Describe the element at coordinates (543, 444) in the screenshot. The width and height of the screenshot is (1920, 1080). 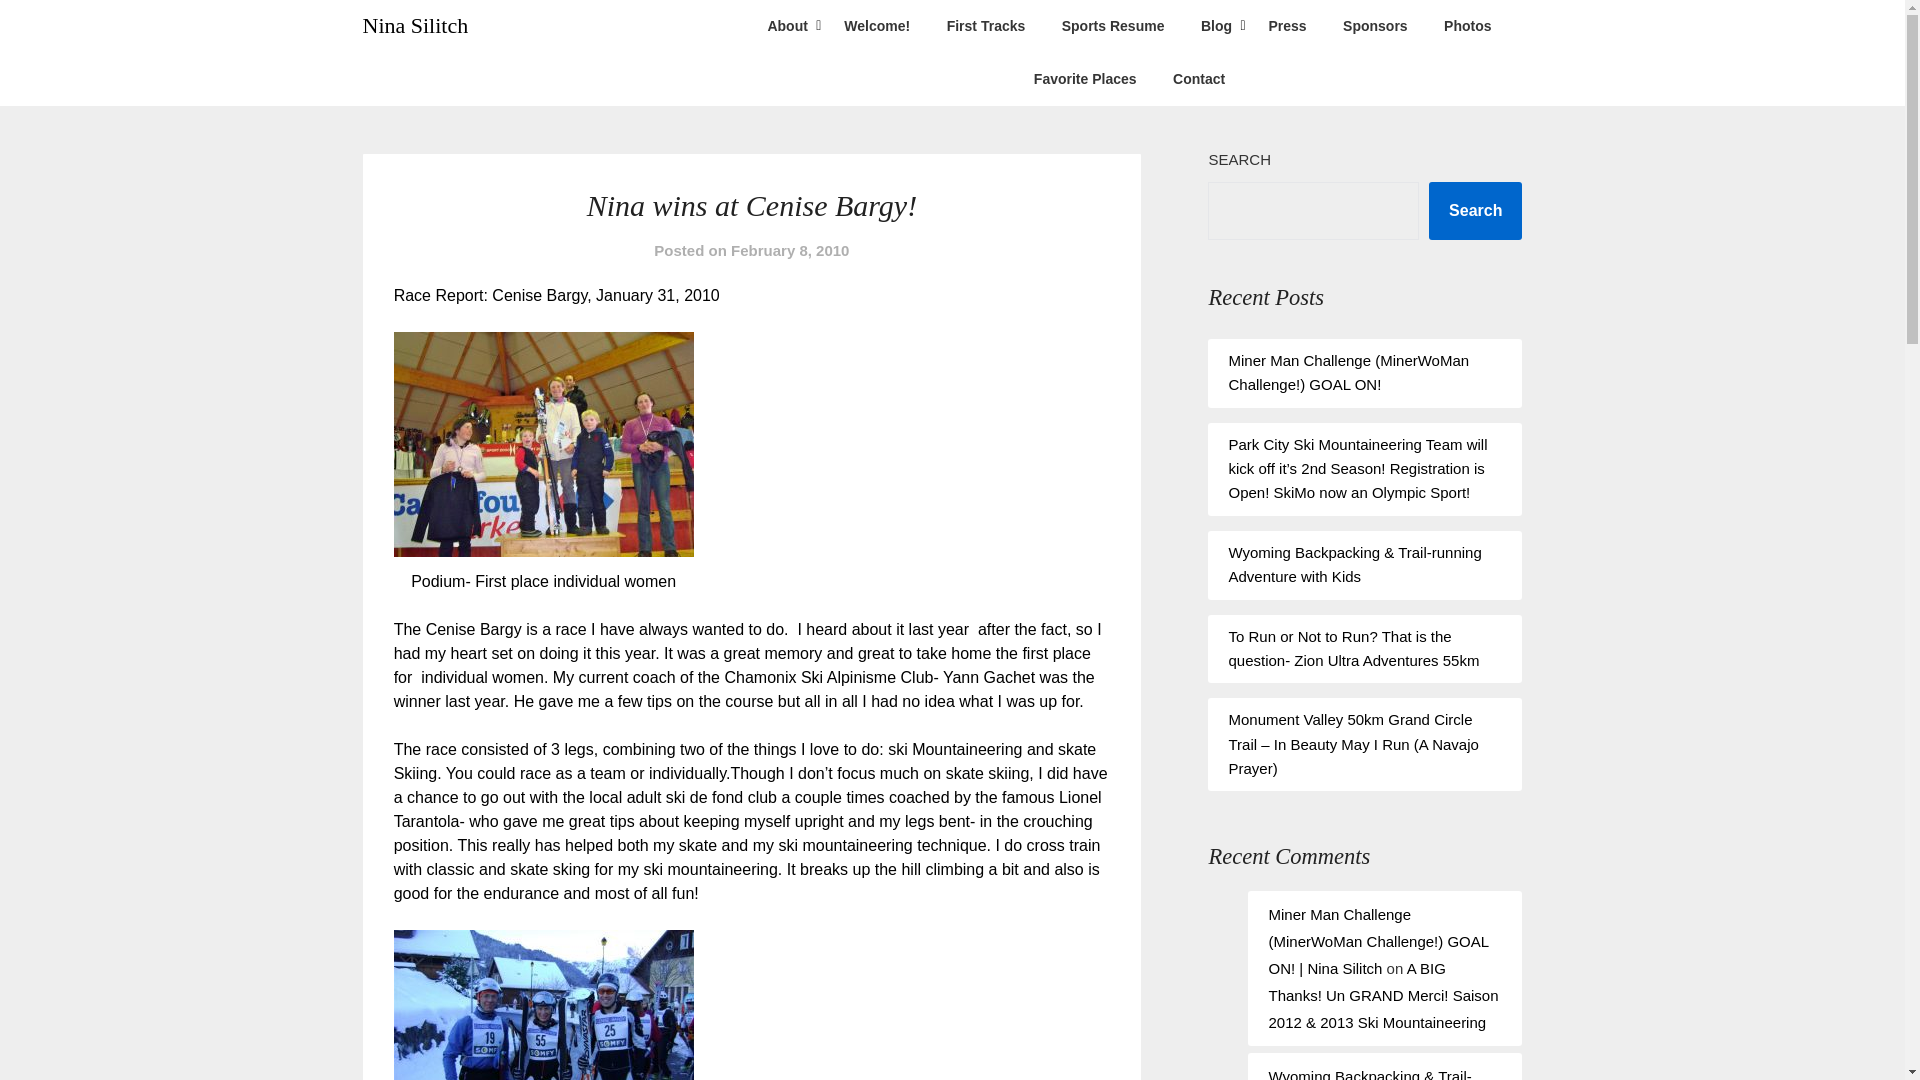
I see `DSC04008` at that location.